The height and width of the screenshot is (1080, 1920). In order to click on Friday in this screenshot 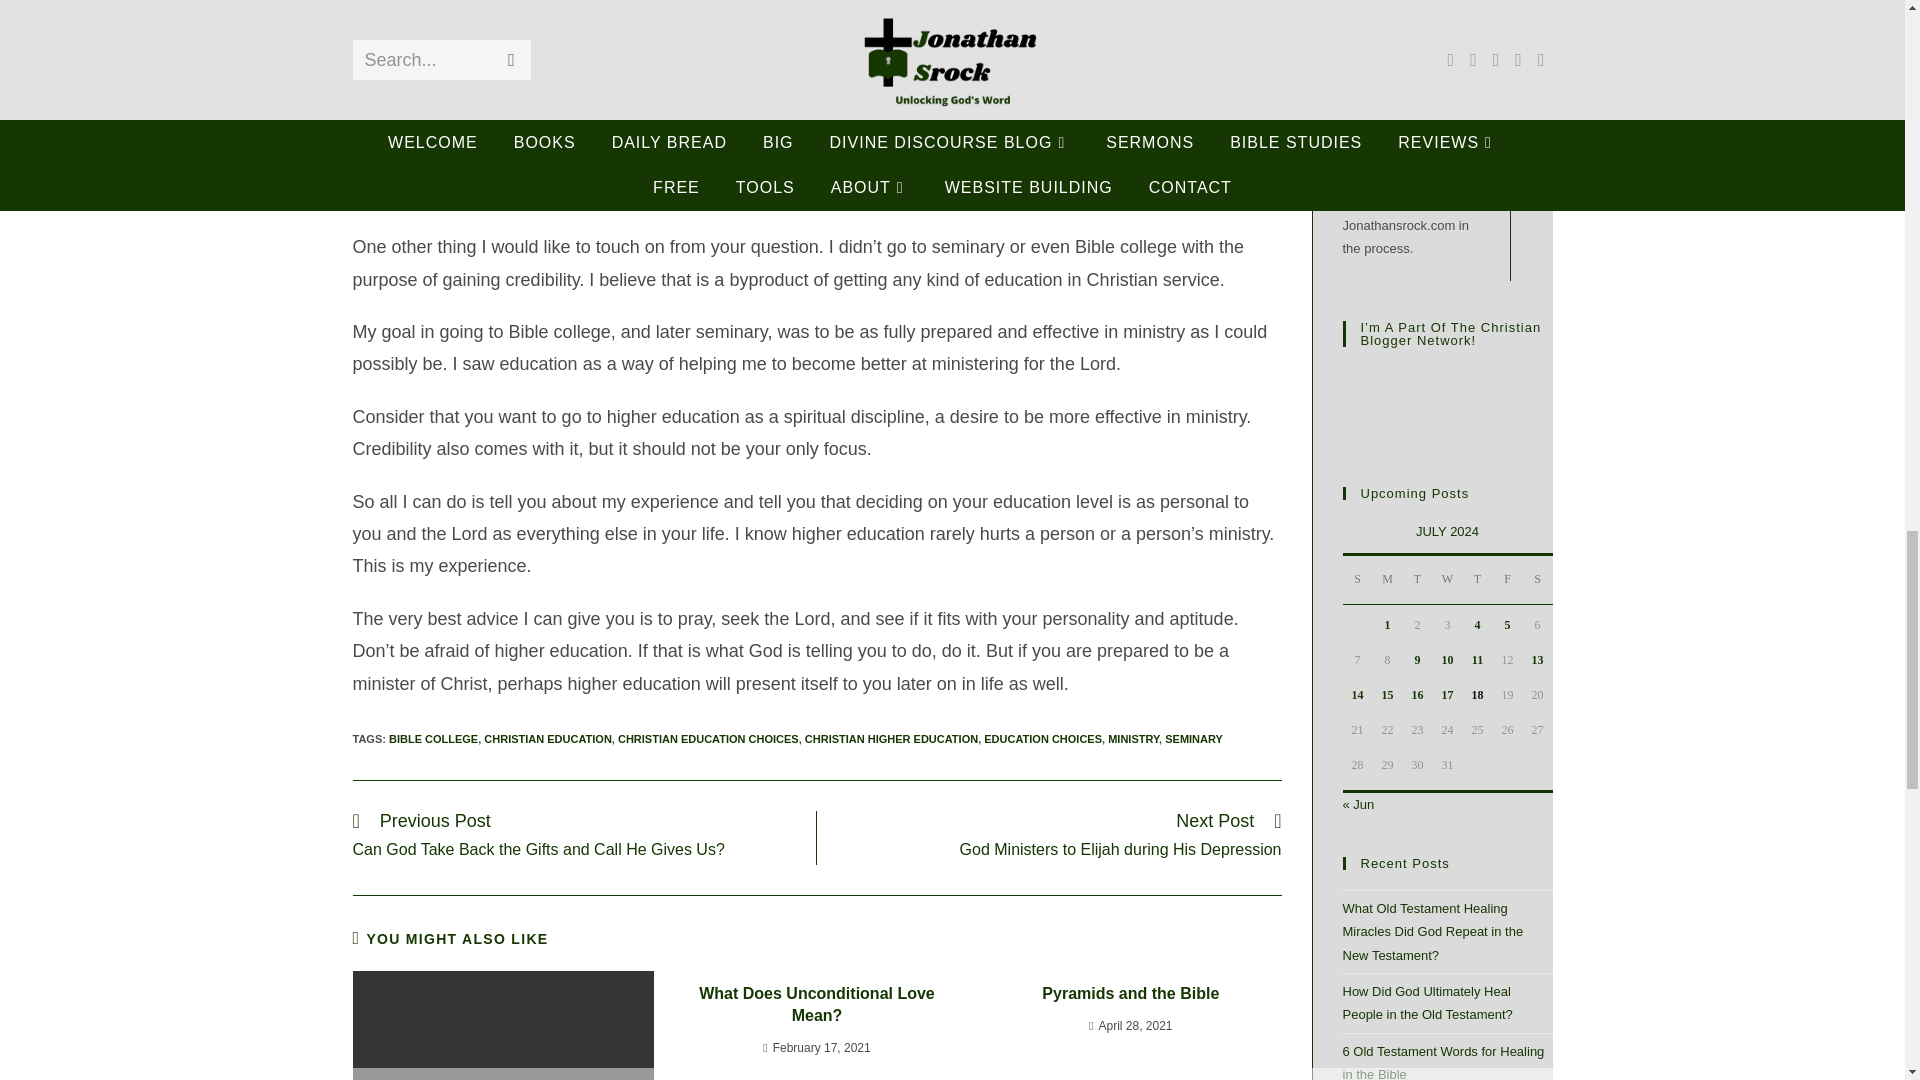, I will do `click(1506, 580)`.